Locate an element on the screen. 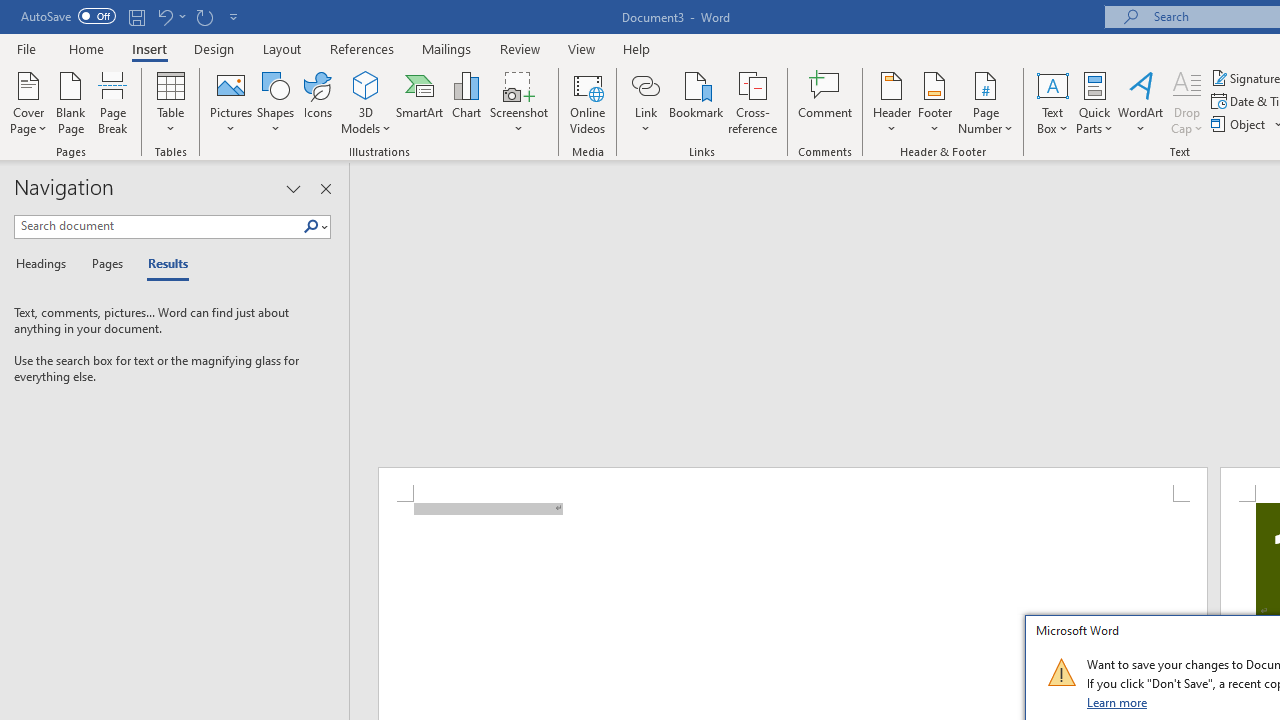 The image size is (1280, 720). Pages is located at coordinates (105, 264).